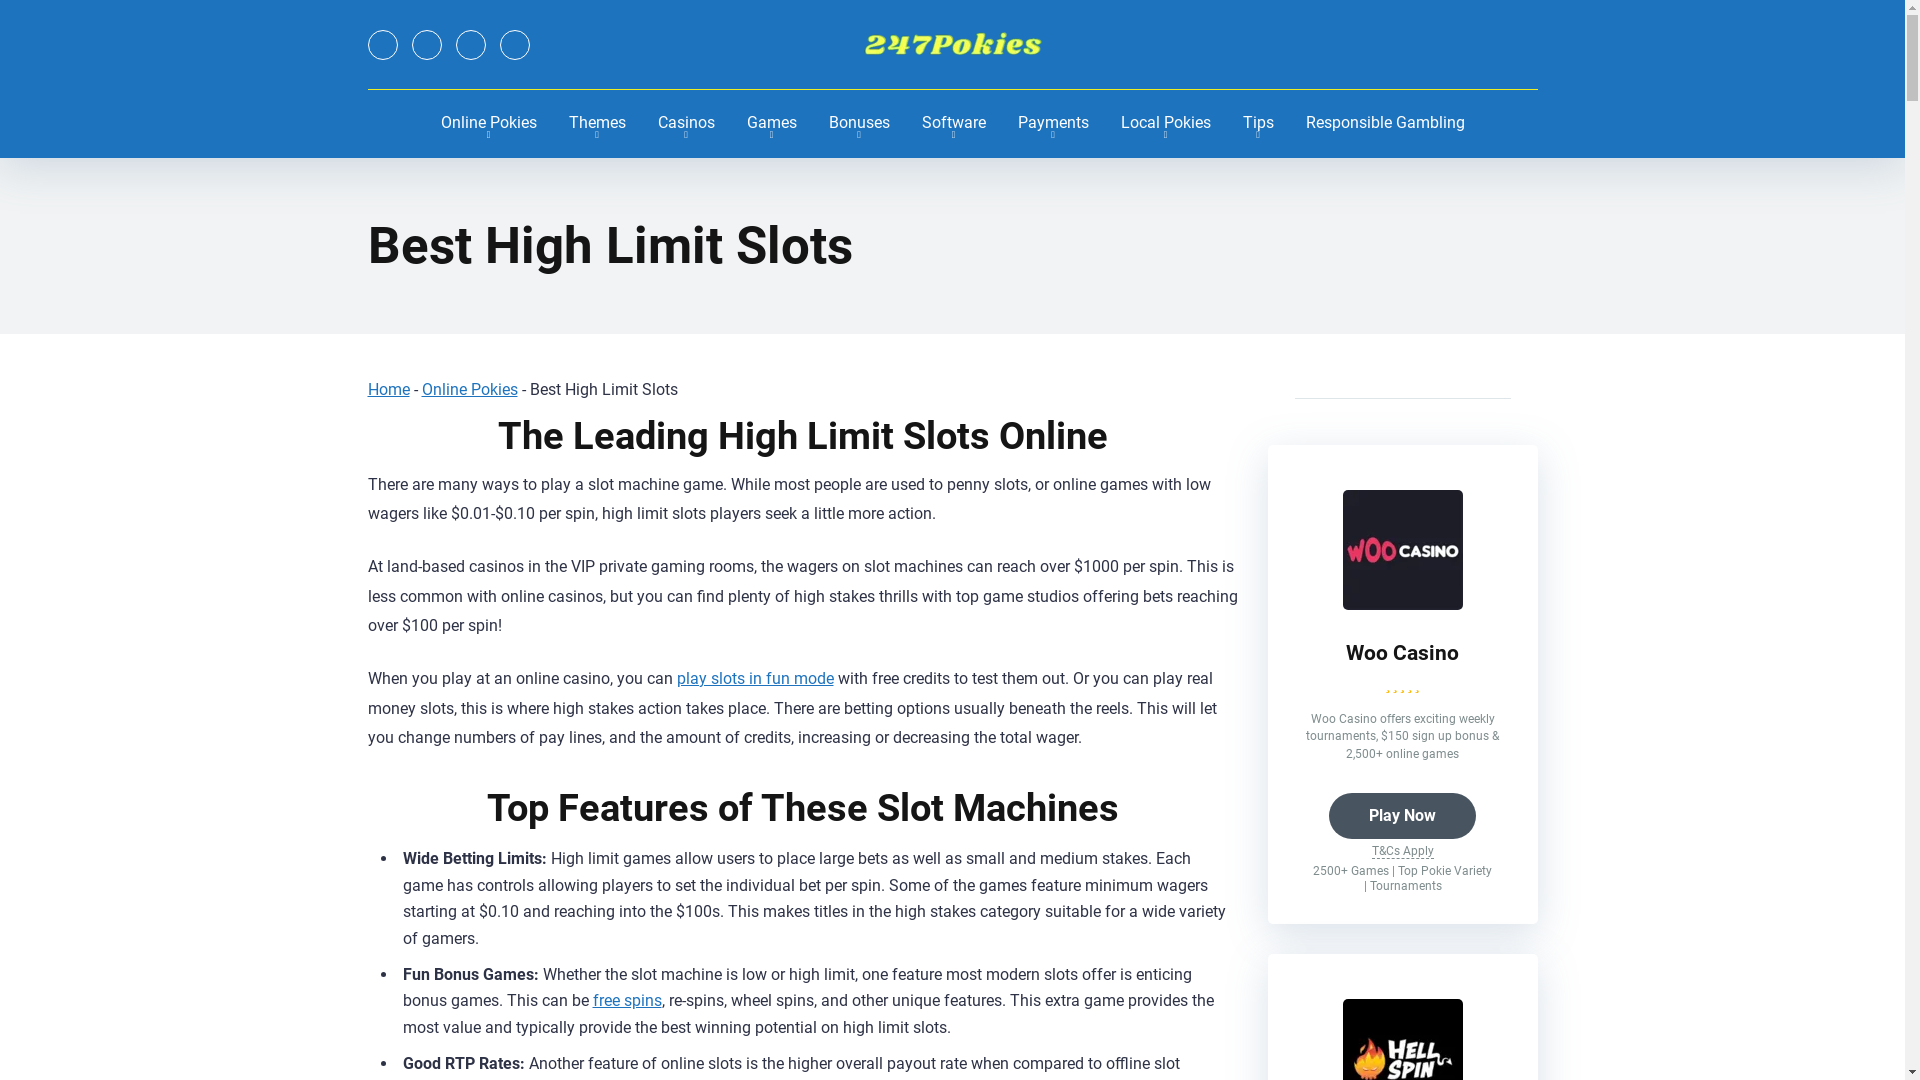 This screenshot has width=1920, height=1080. Describe the element at coordinates (488, 124) in the screenshot. I see `Online Pokies` at that location.